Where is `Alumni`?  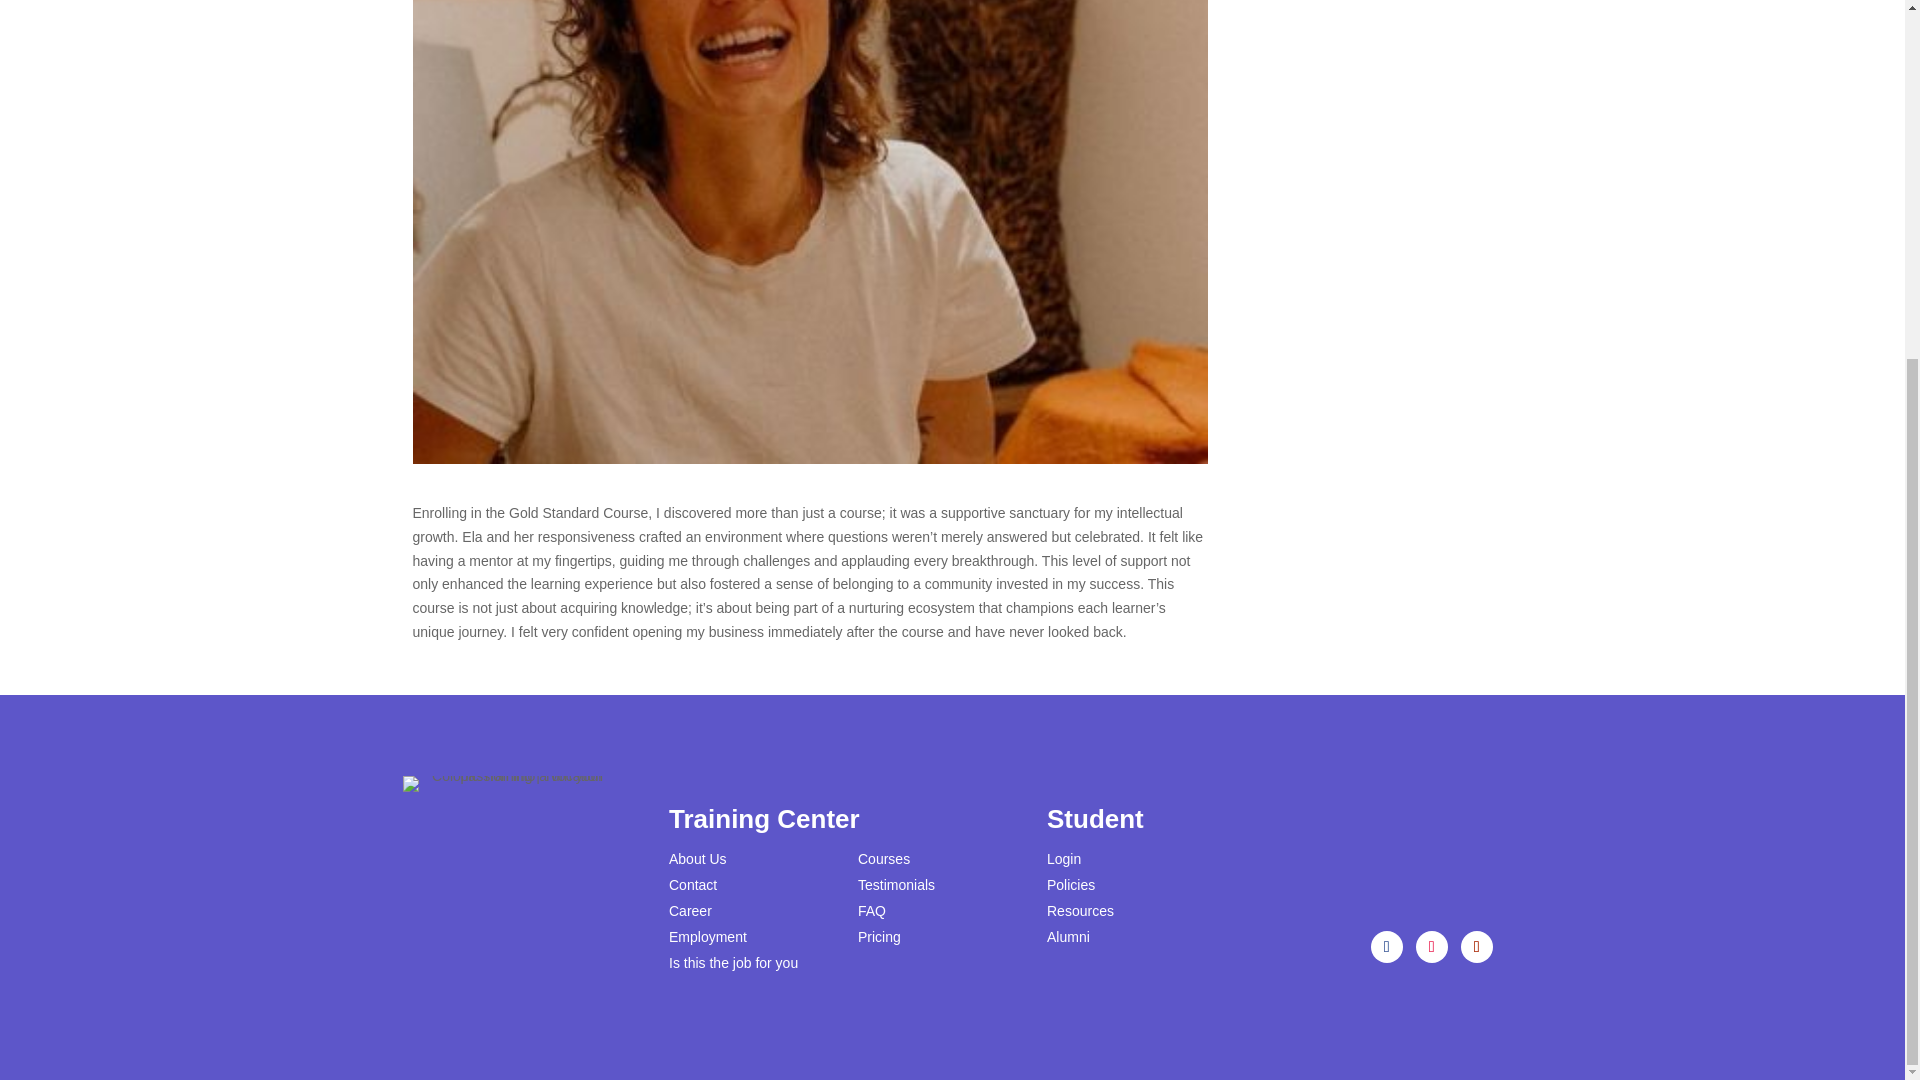
Alumni is located at coordinates (1068, 936).